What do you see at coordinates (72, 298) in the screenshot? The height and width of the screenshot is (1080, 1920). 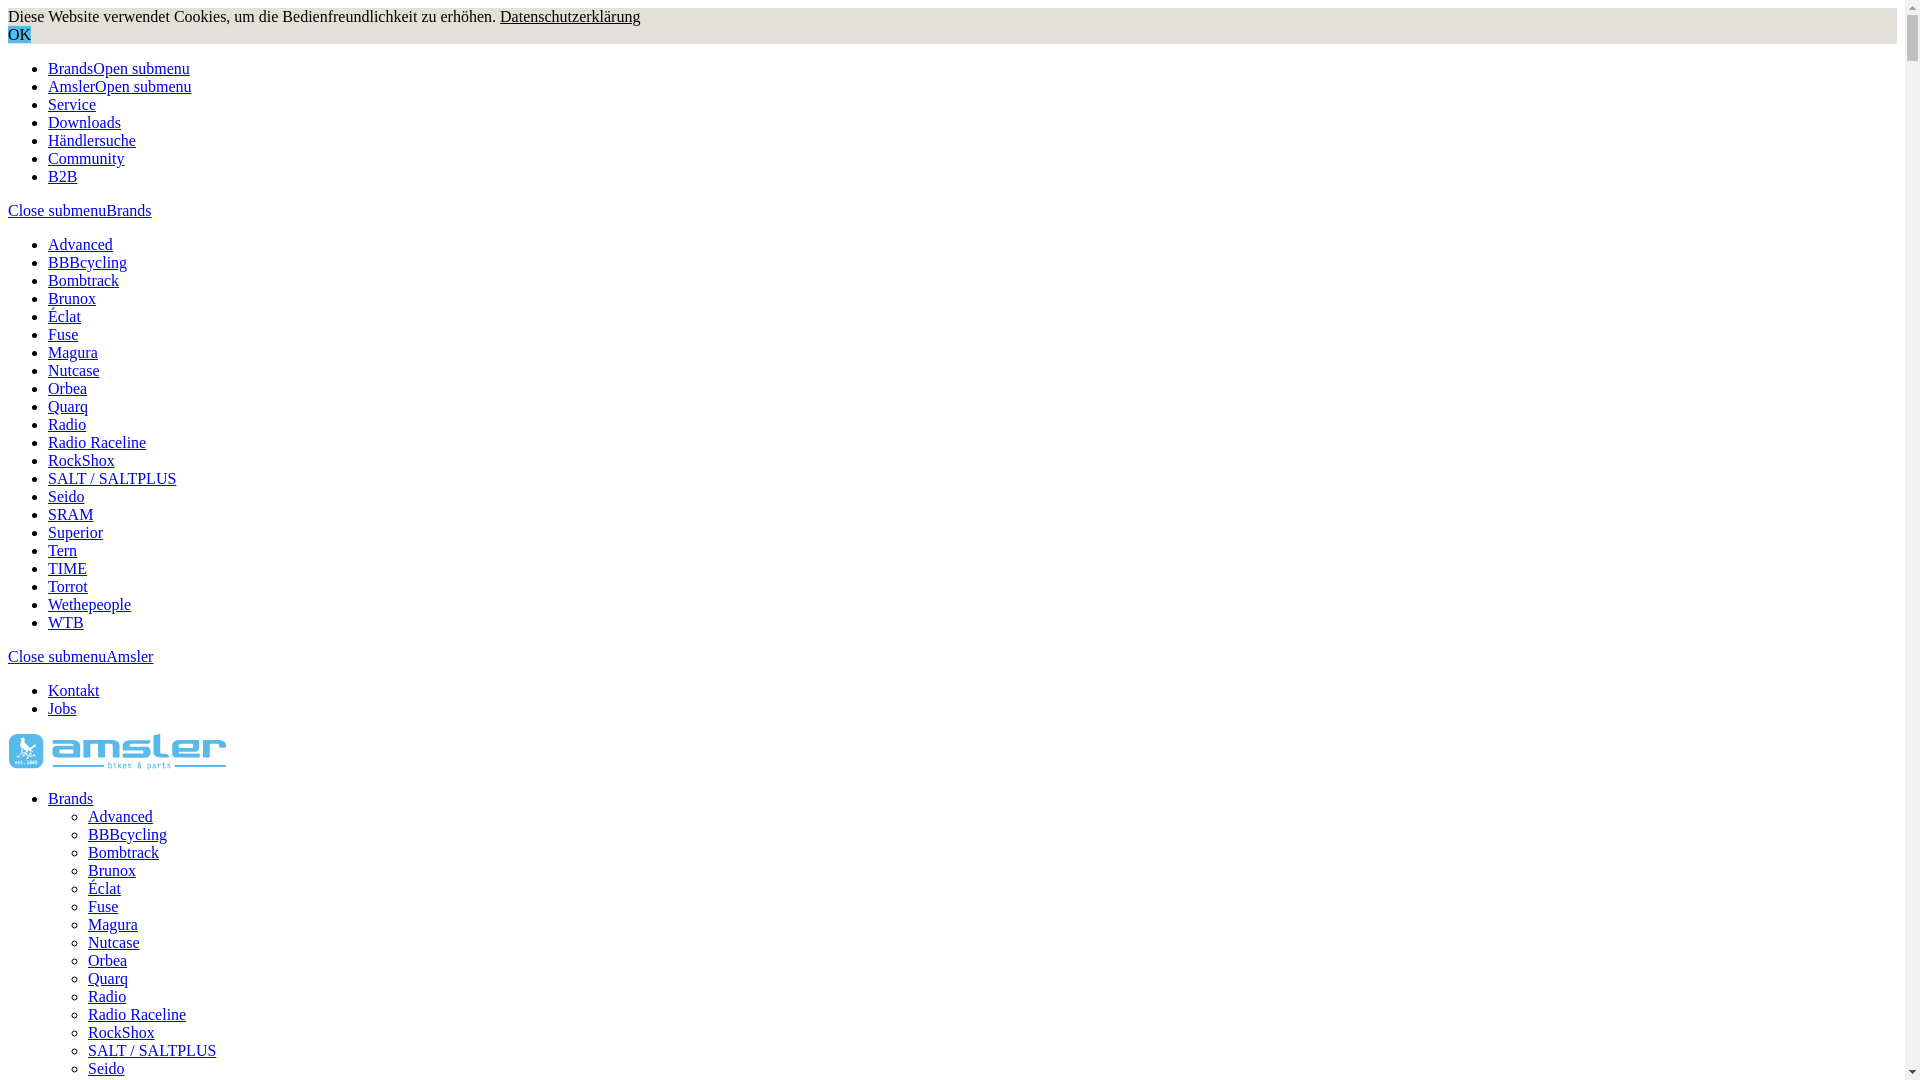 I see `Brunox` at bounding box center [72, 298].